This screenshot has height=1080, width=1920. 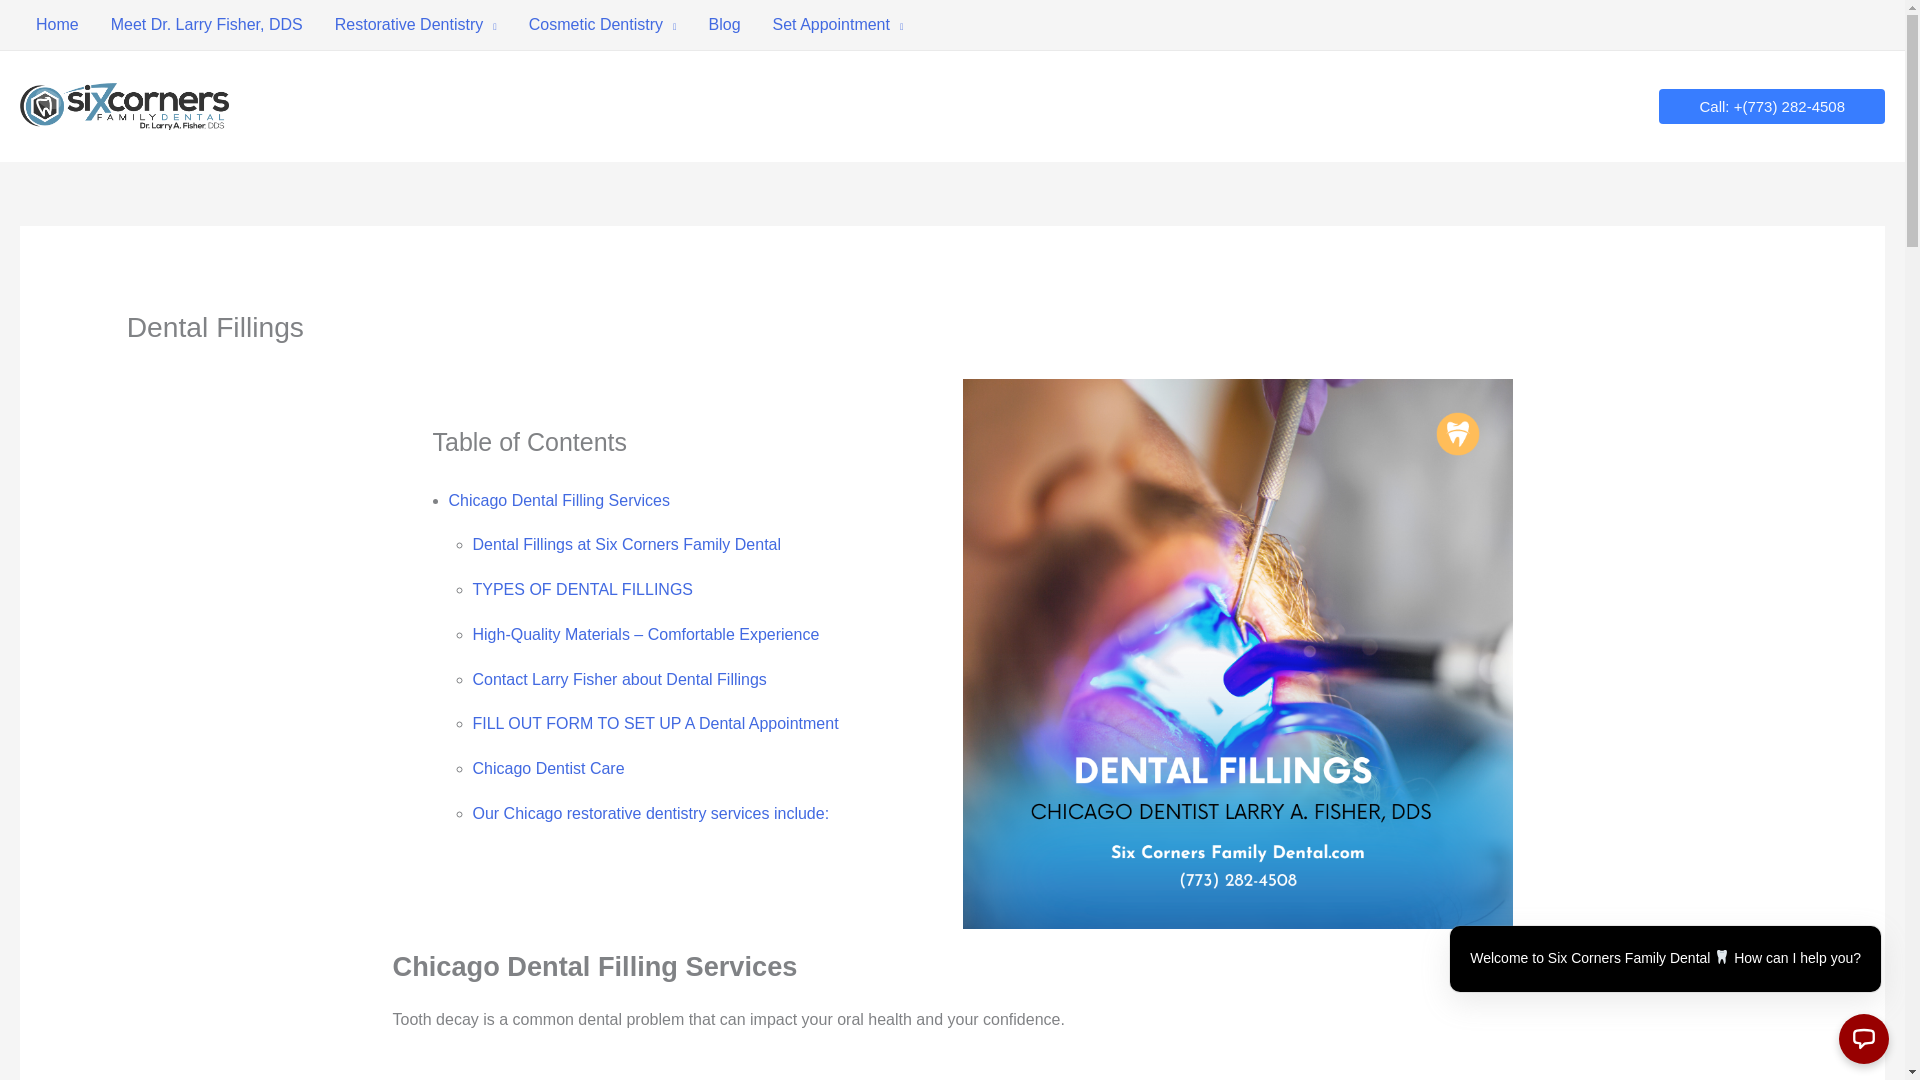 What do you see at coordinates (602, 24) in the screenshot?
I see `Cosmetic Dentistry` at bounding box center [602, 24].